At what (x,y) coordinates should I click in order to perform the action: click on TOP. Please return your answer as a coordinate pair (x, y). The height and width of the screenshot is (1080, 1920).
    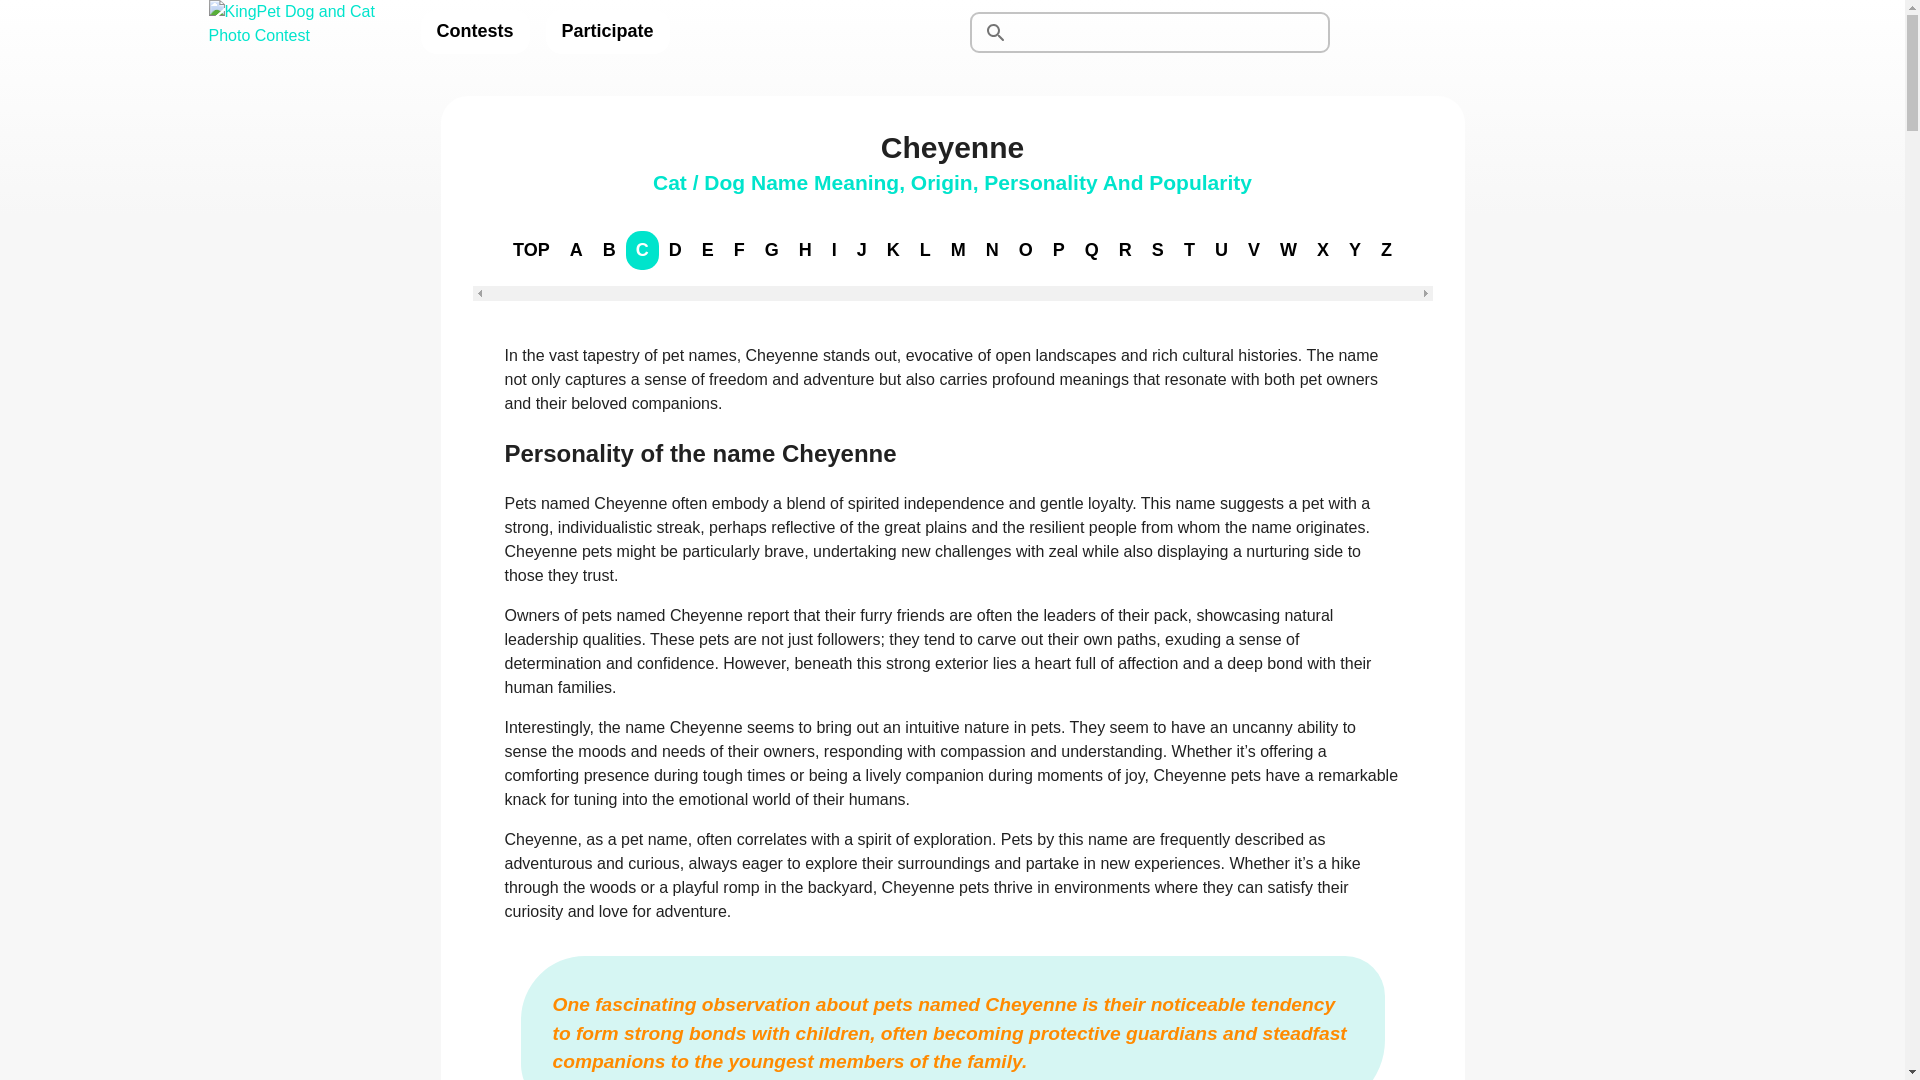
    Looking at the image, I should click on (532, 250).